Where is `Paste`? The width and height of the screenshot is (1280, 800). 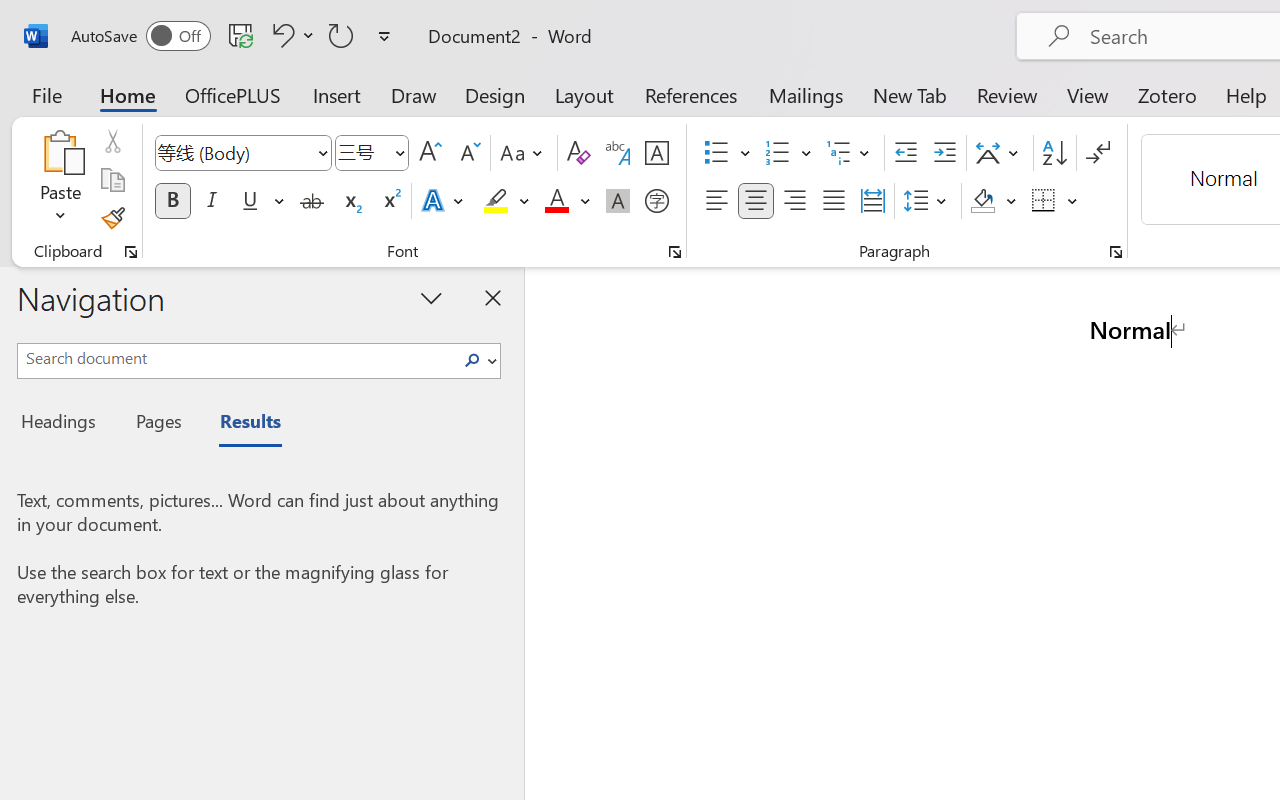
Paste is located at coordinates (60, 180).